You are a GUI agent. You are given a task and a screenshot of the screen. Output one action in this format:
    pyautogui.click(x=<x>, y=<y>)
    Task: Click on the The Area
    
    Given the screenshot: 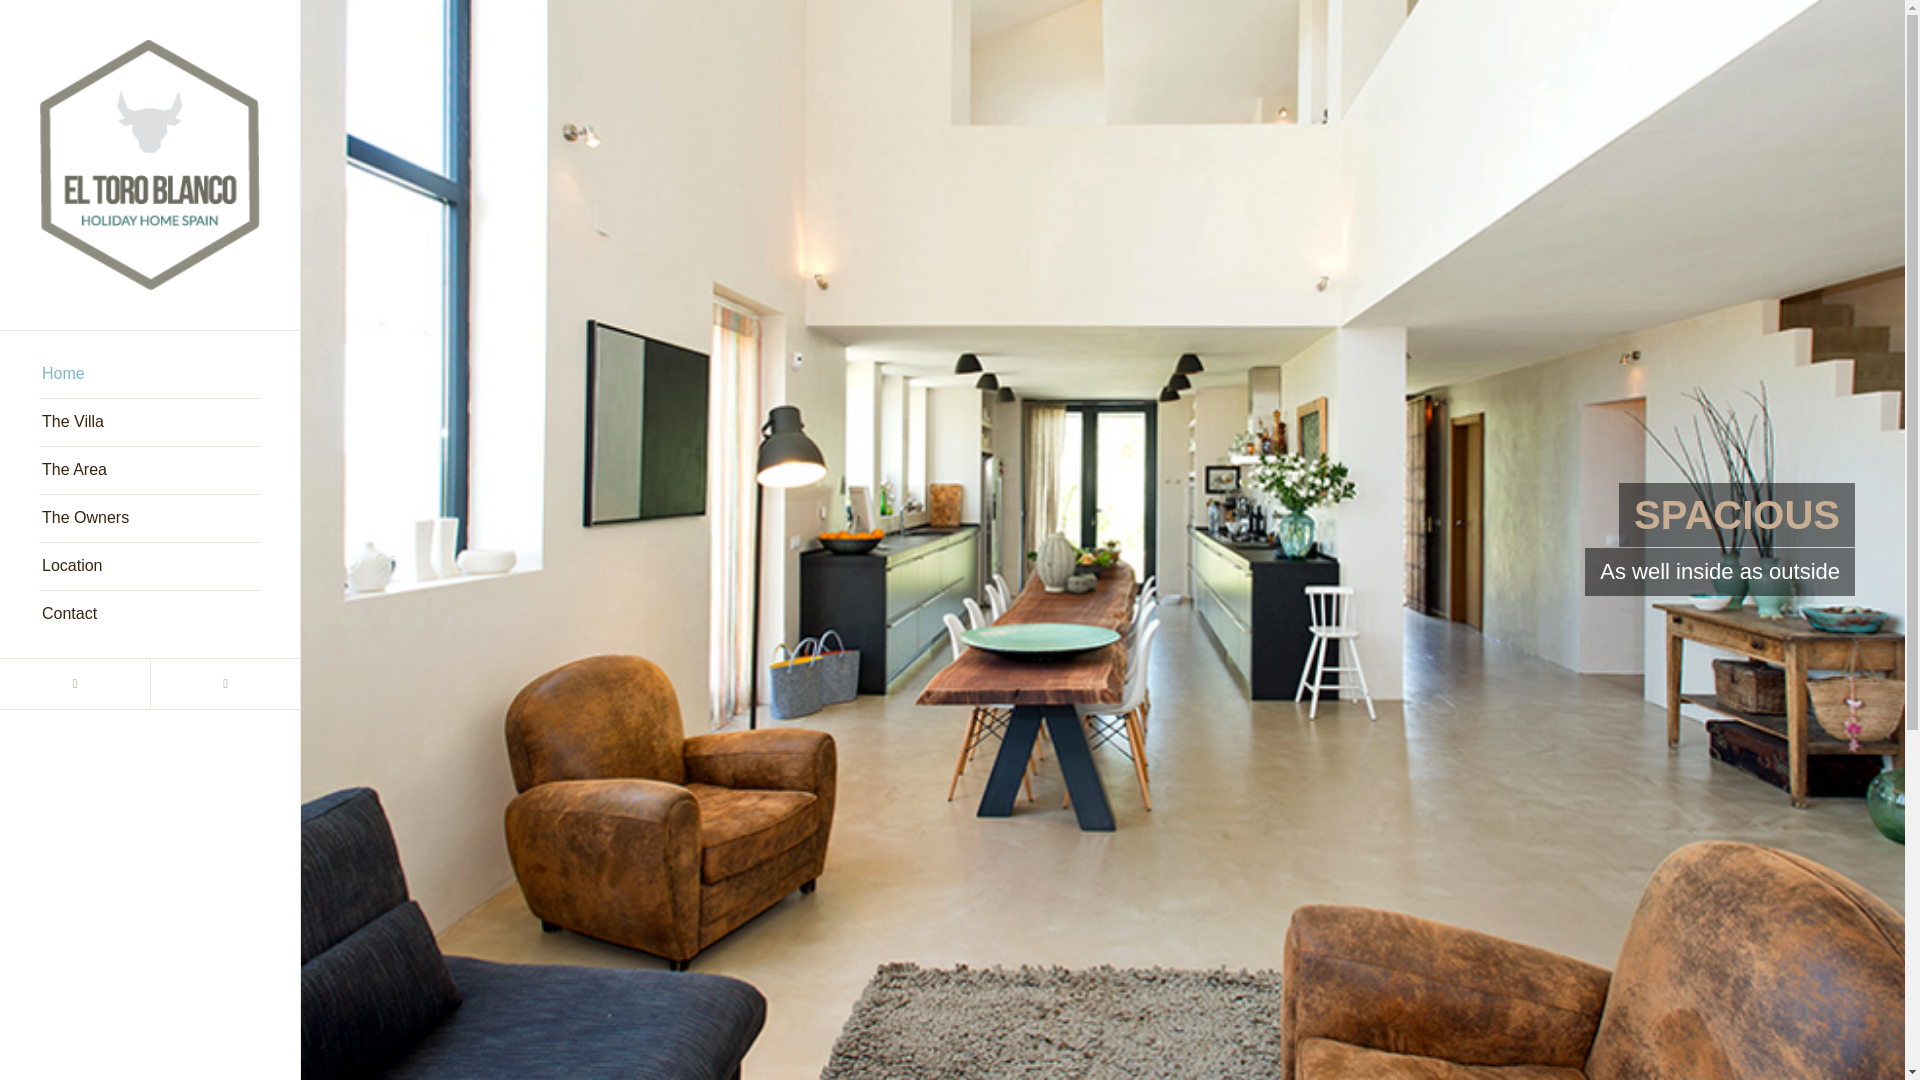 What is the action you would take?
    pyautogui.click(x=150, y=470)
    